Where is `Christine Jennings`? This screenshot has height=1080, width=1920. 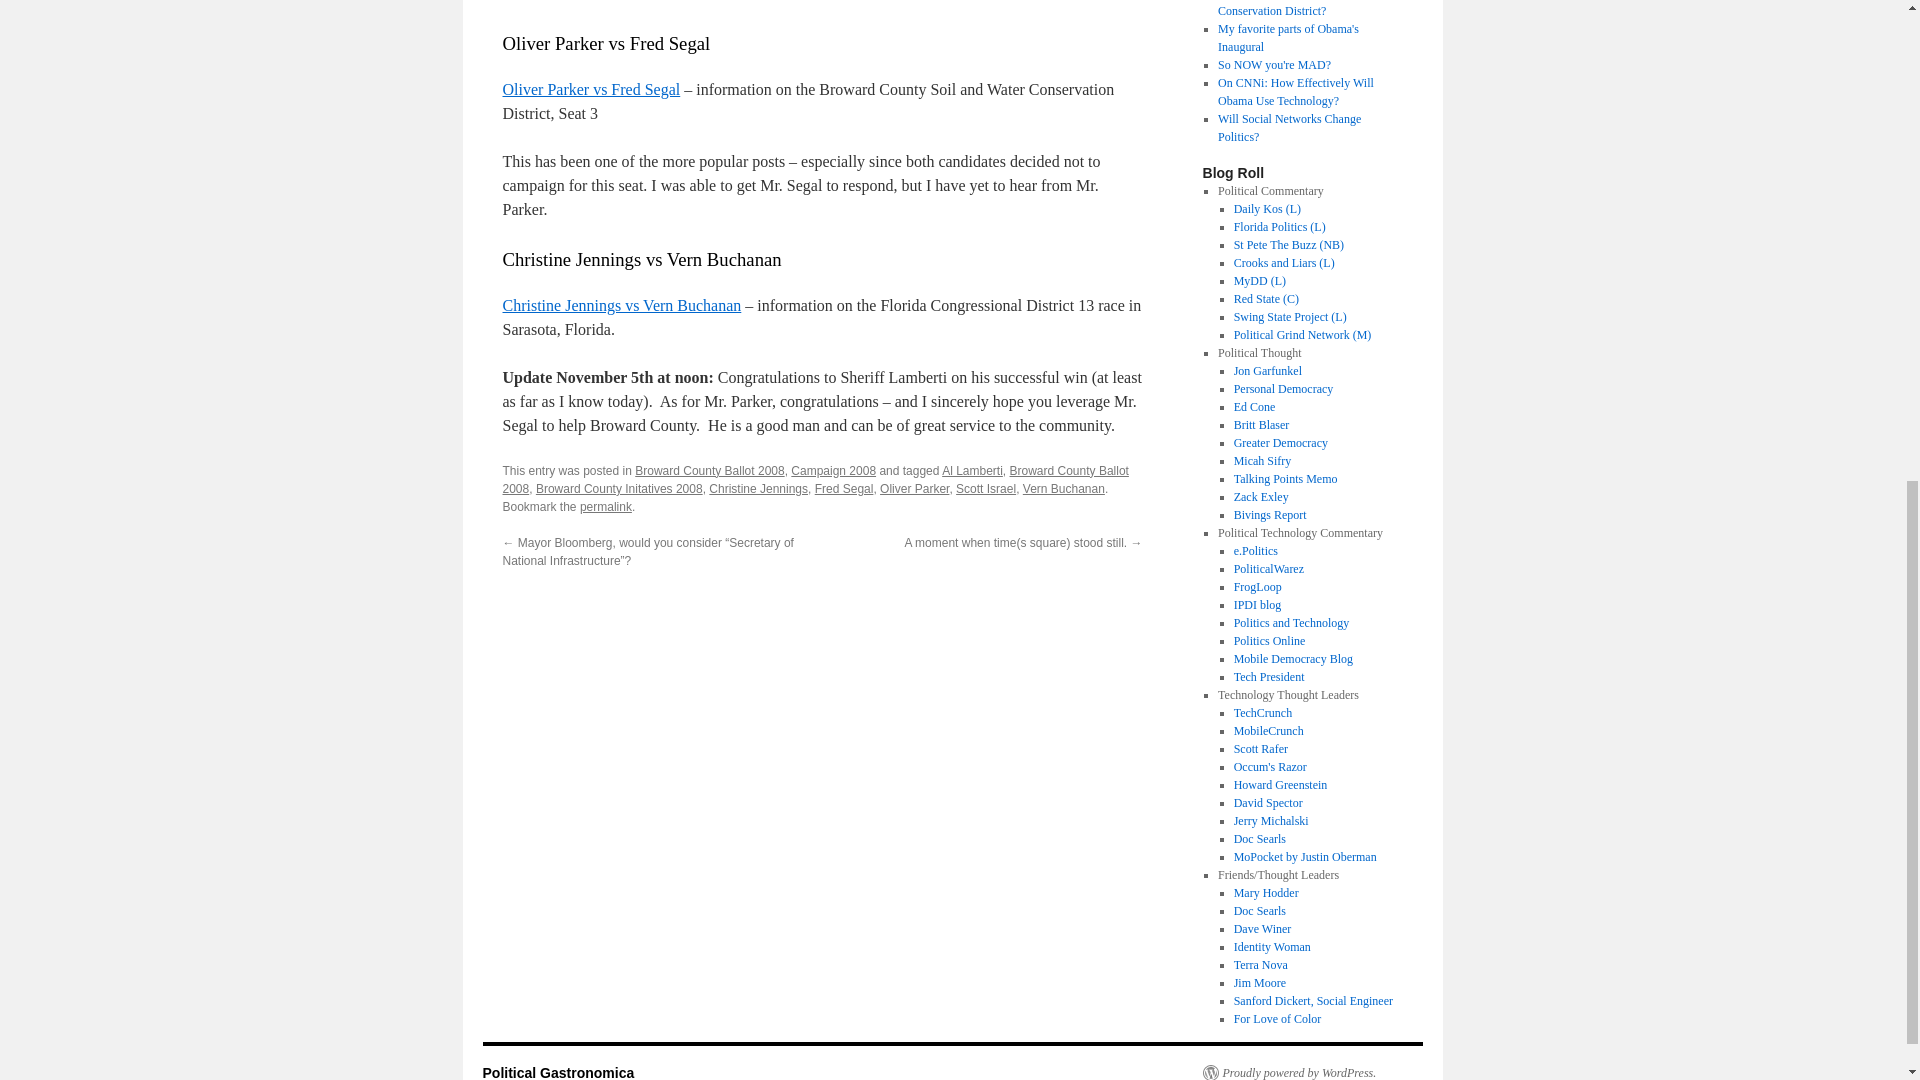
Christine Jennings is located at coordinates (758, 488).